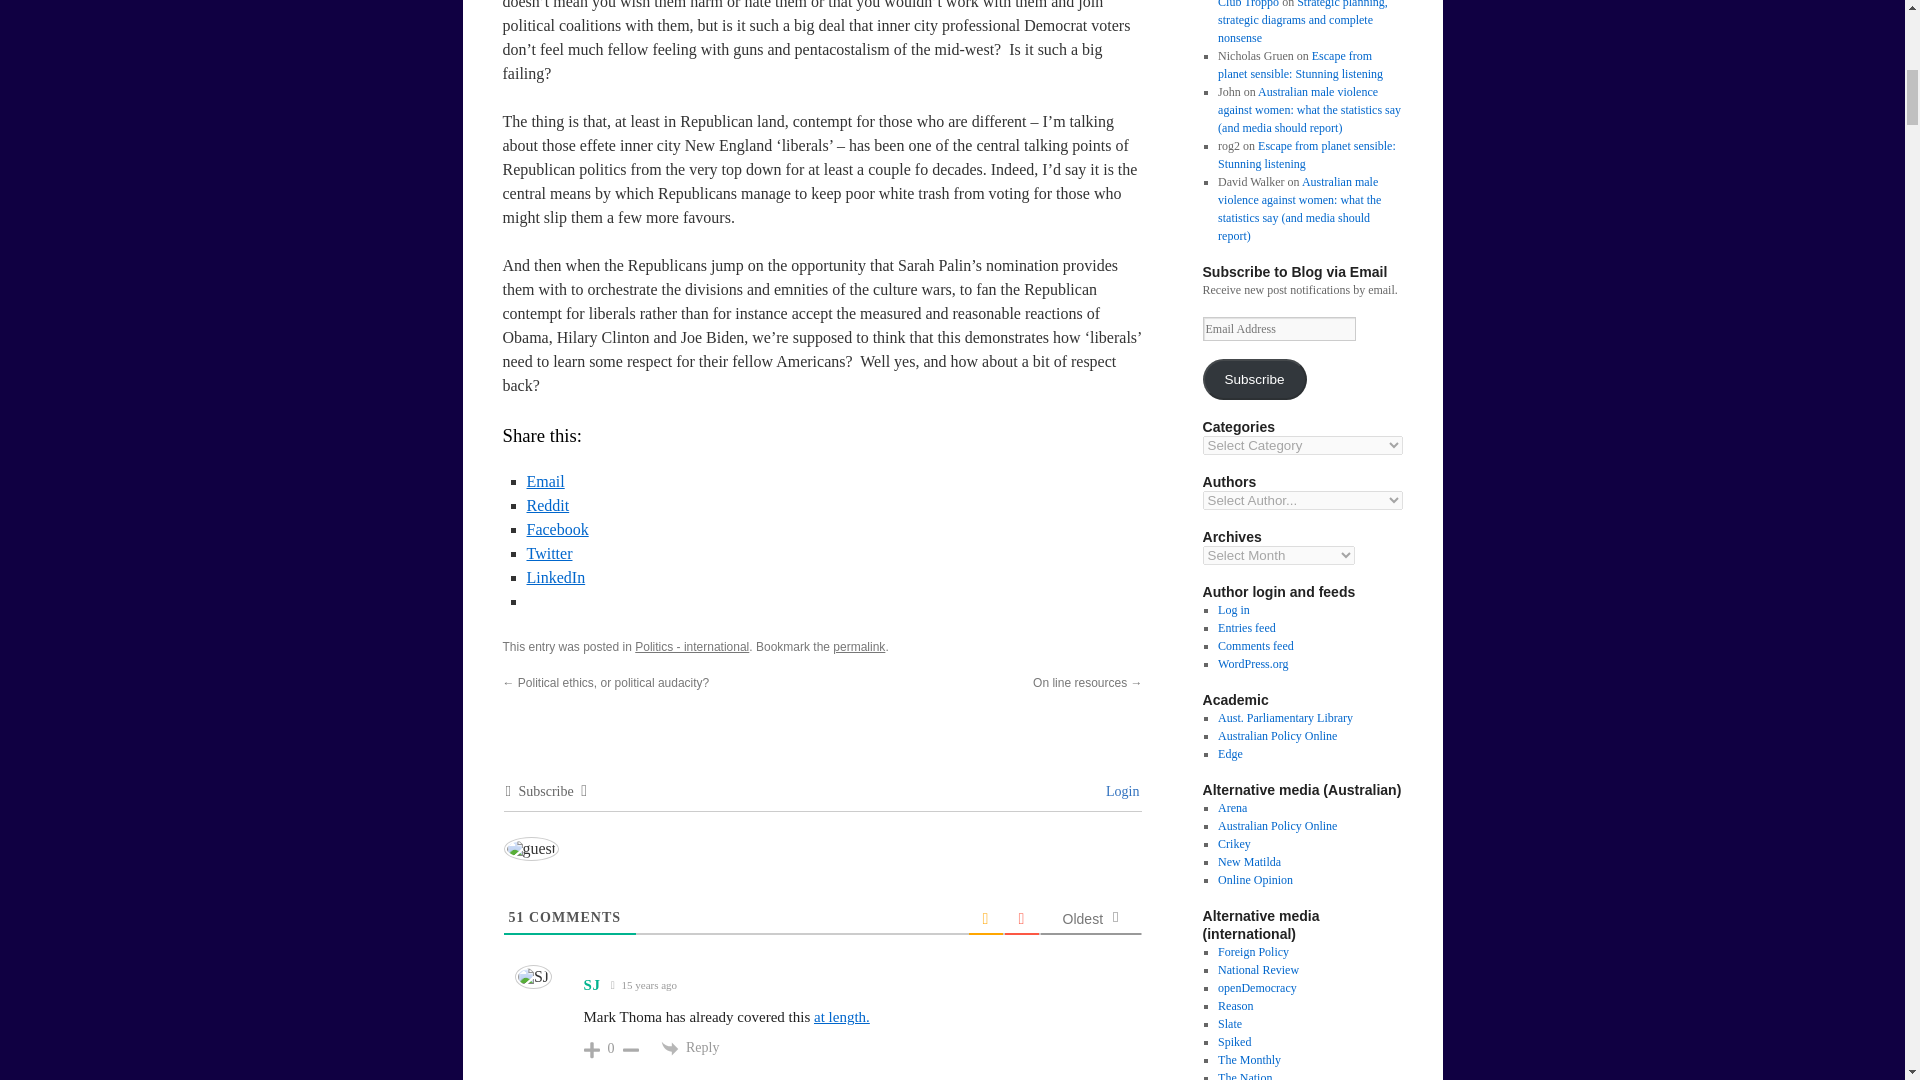 This screenshot has height=1080, width=1920. I want to click on Click to share on LinkedIn, so click(556, 578).